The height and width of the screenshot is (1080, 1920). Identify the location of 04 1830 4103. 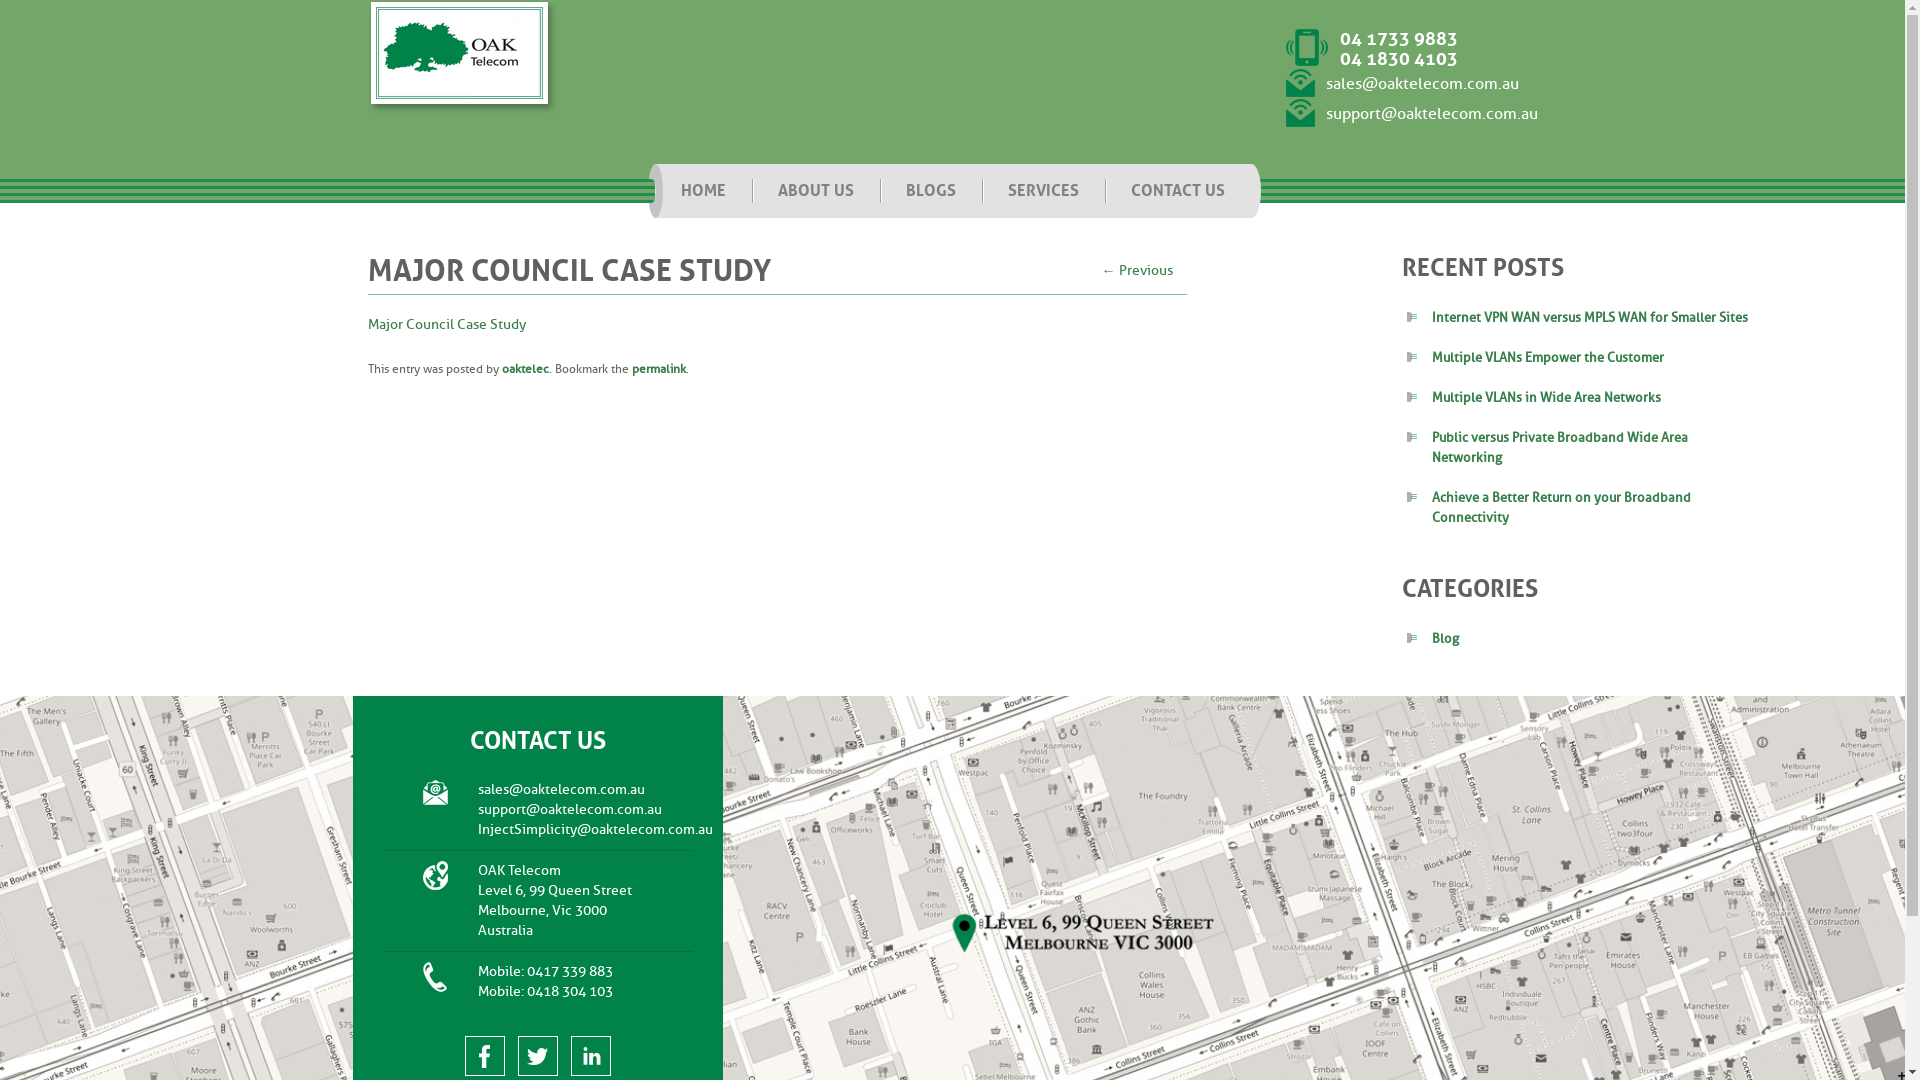
(1399, 59).